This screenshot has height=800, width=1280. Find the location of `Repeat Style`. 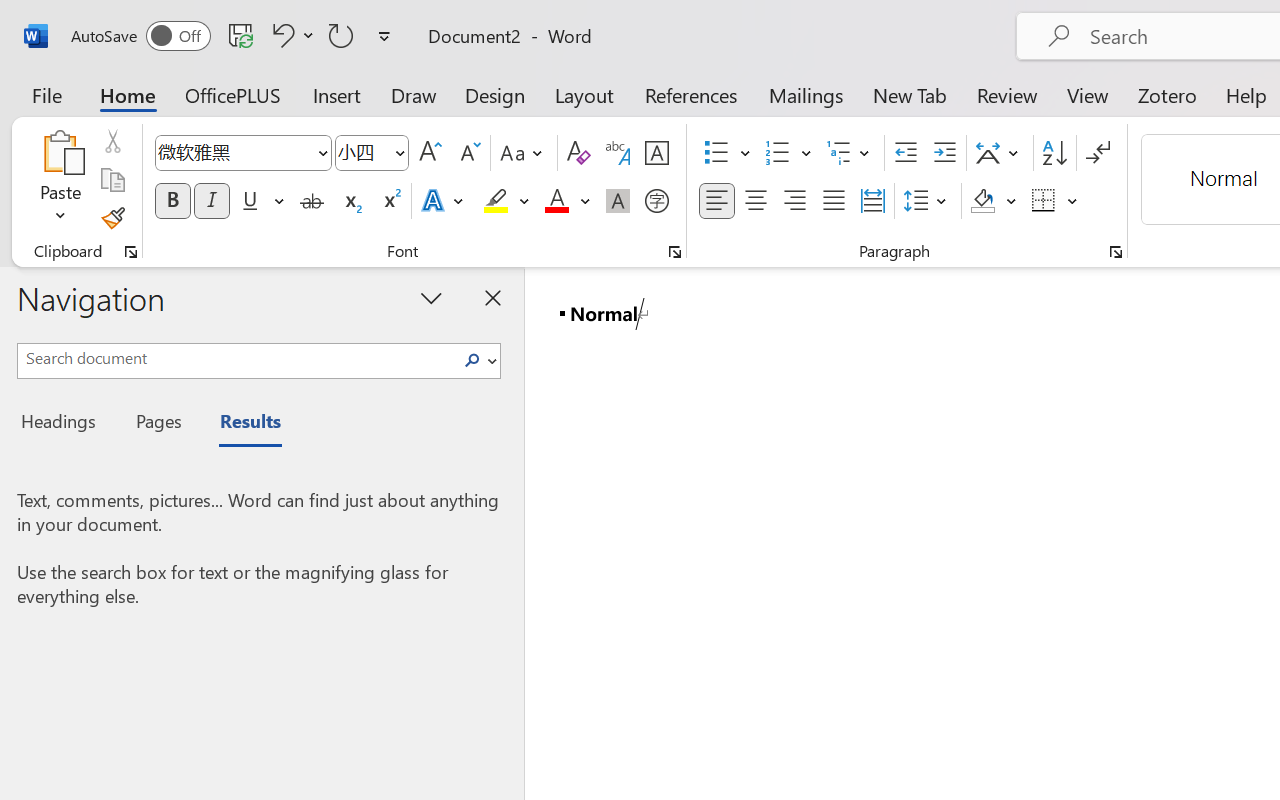

Repeat Style is located at coordinates (341, 35).